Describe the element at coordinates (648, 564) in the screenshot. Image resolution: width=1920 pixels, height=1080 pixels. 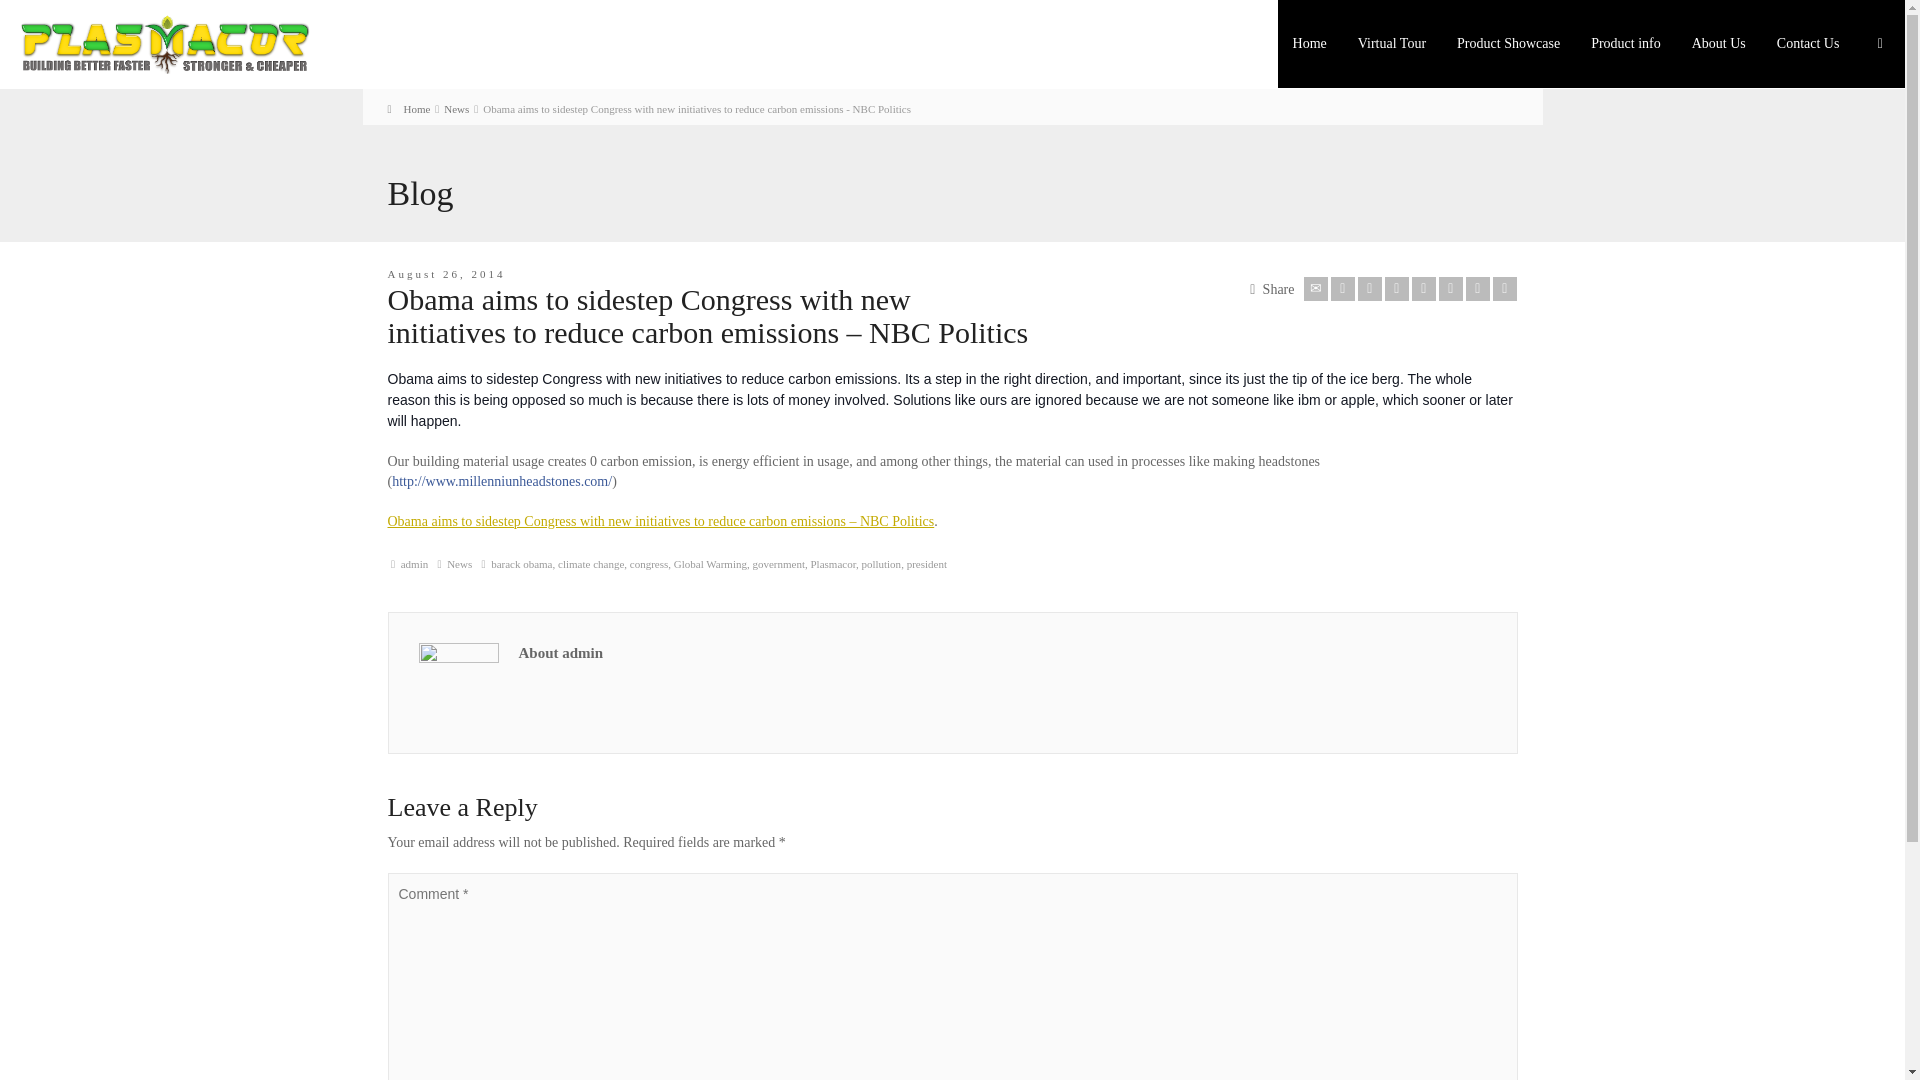
I see `congress` at that location.